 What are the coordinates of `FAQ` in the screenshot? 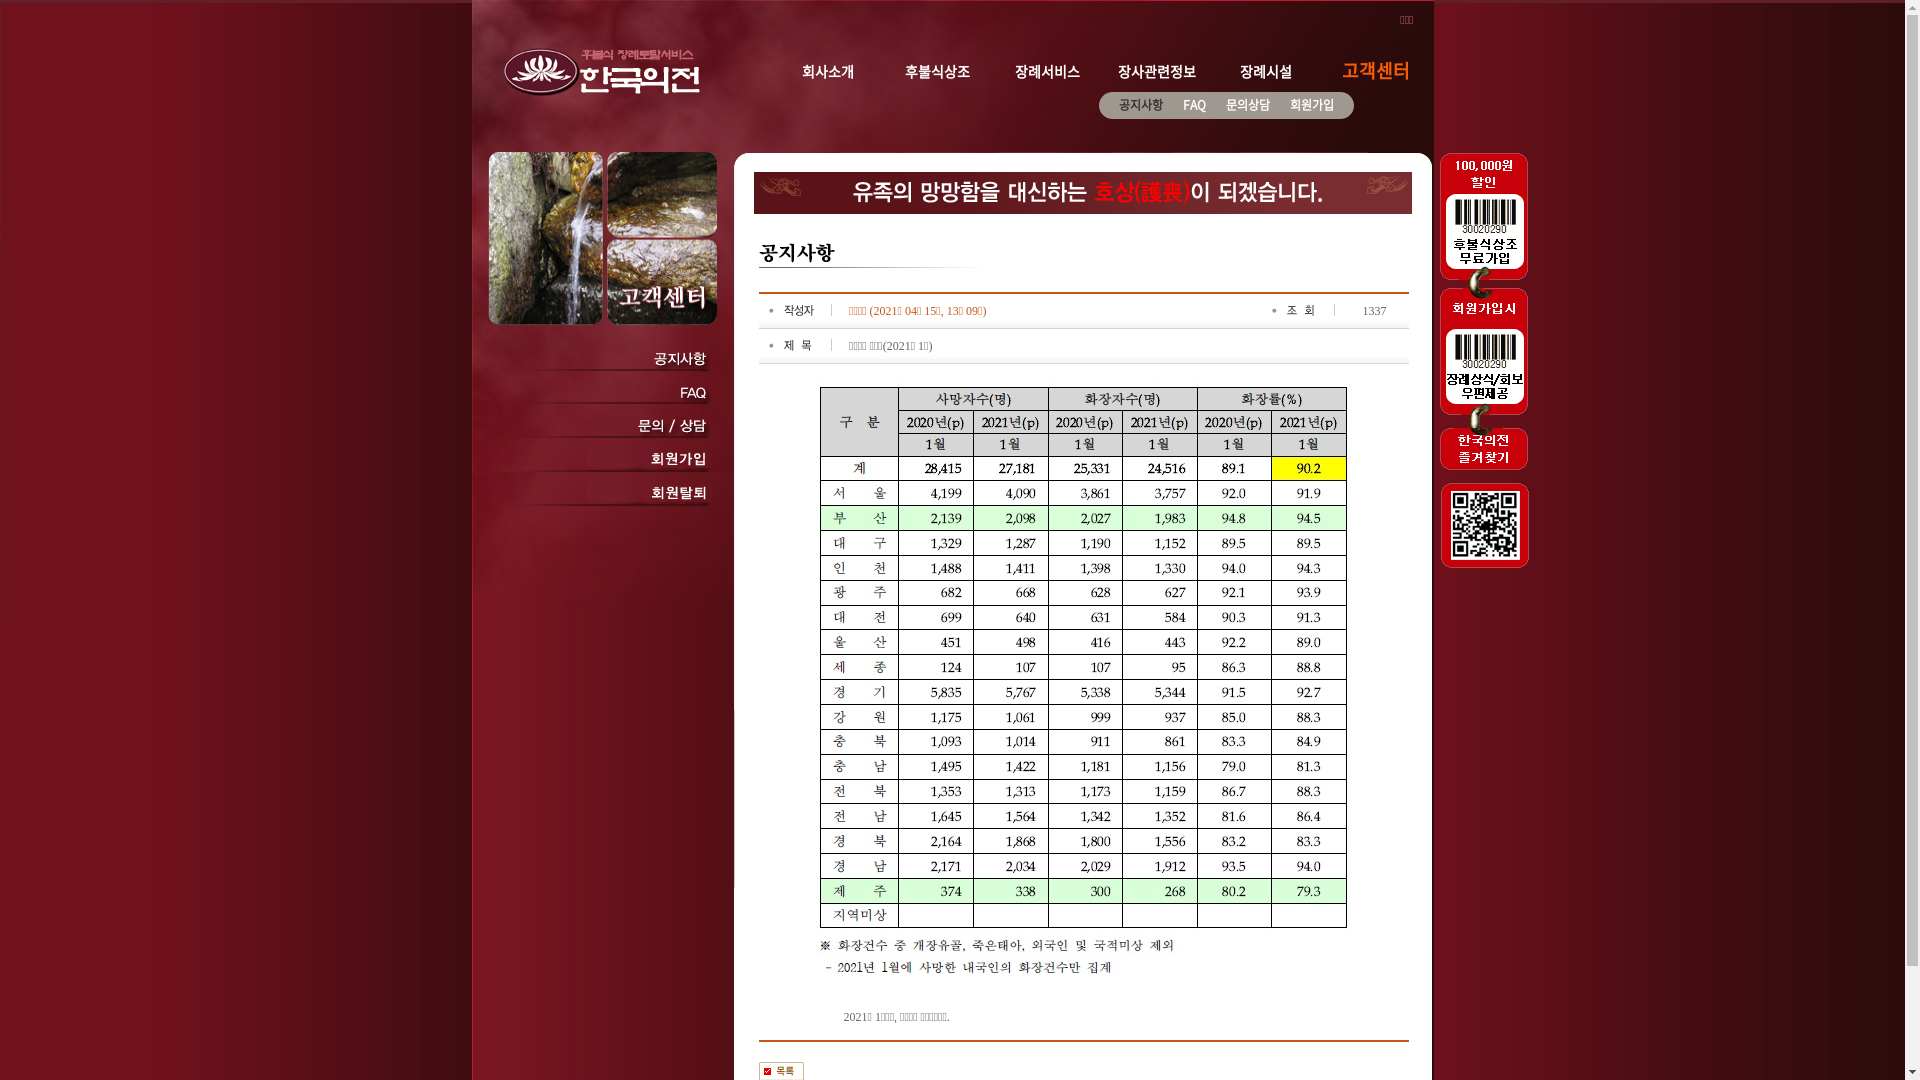 It's located at (1194, 106).